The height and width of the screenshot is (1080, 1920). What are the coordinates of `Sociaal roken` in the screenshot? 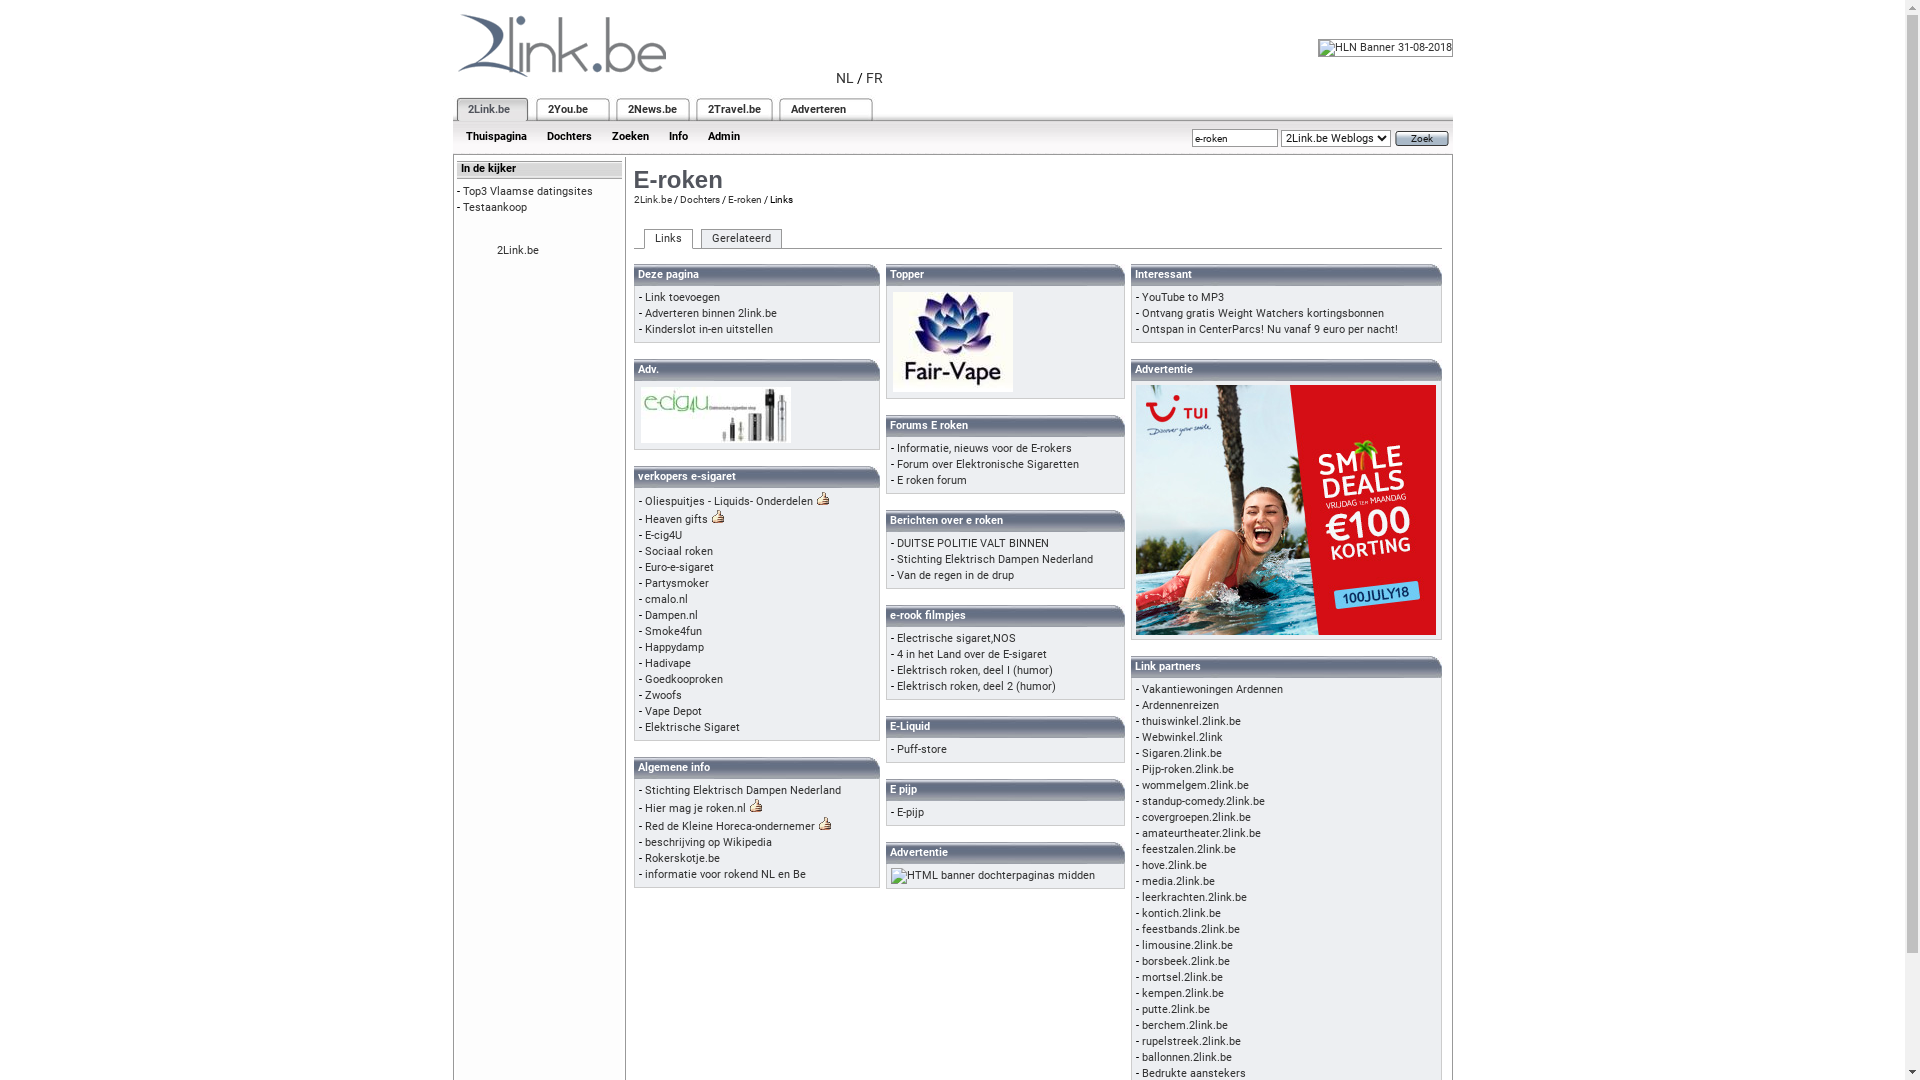 It's located at (678, 552).